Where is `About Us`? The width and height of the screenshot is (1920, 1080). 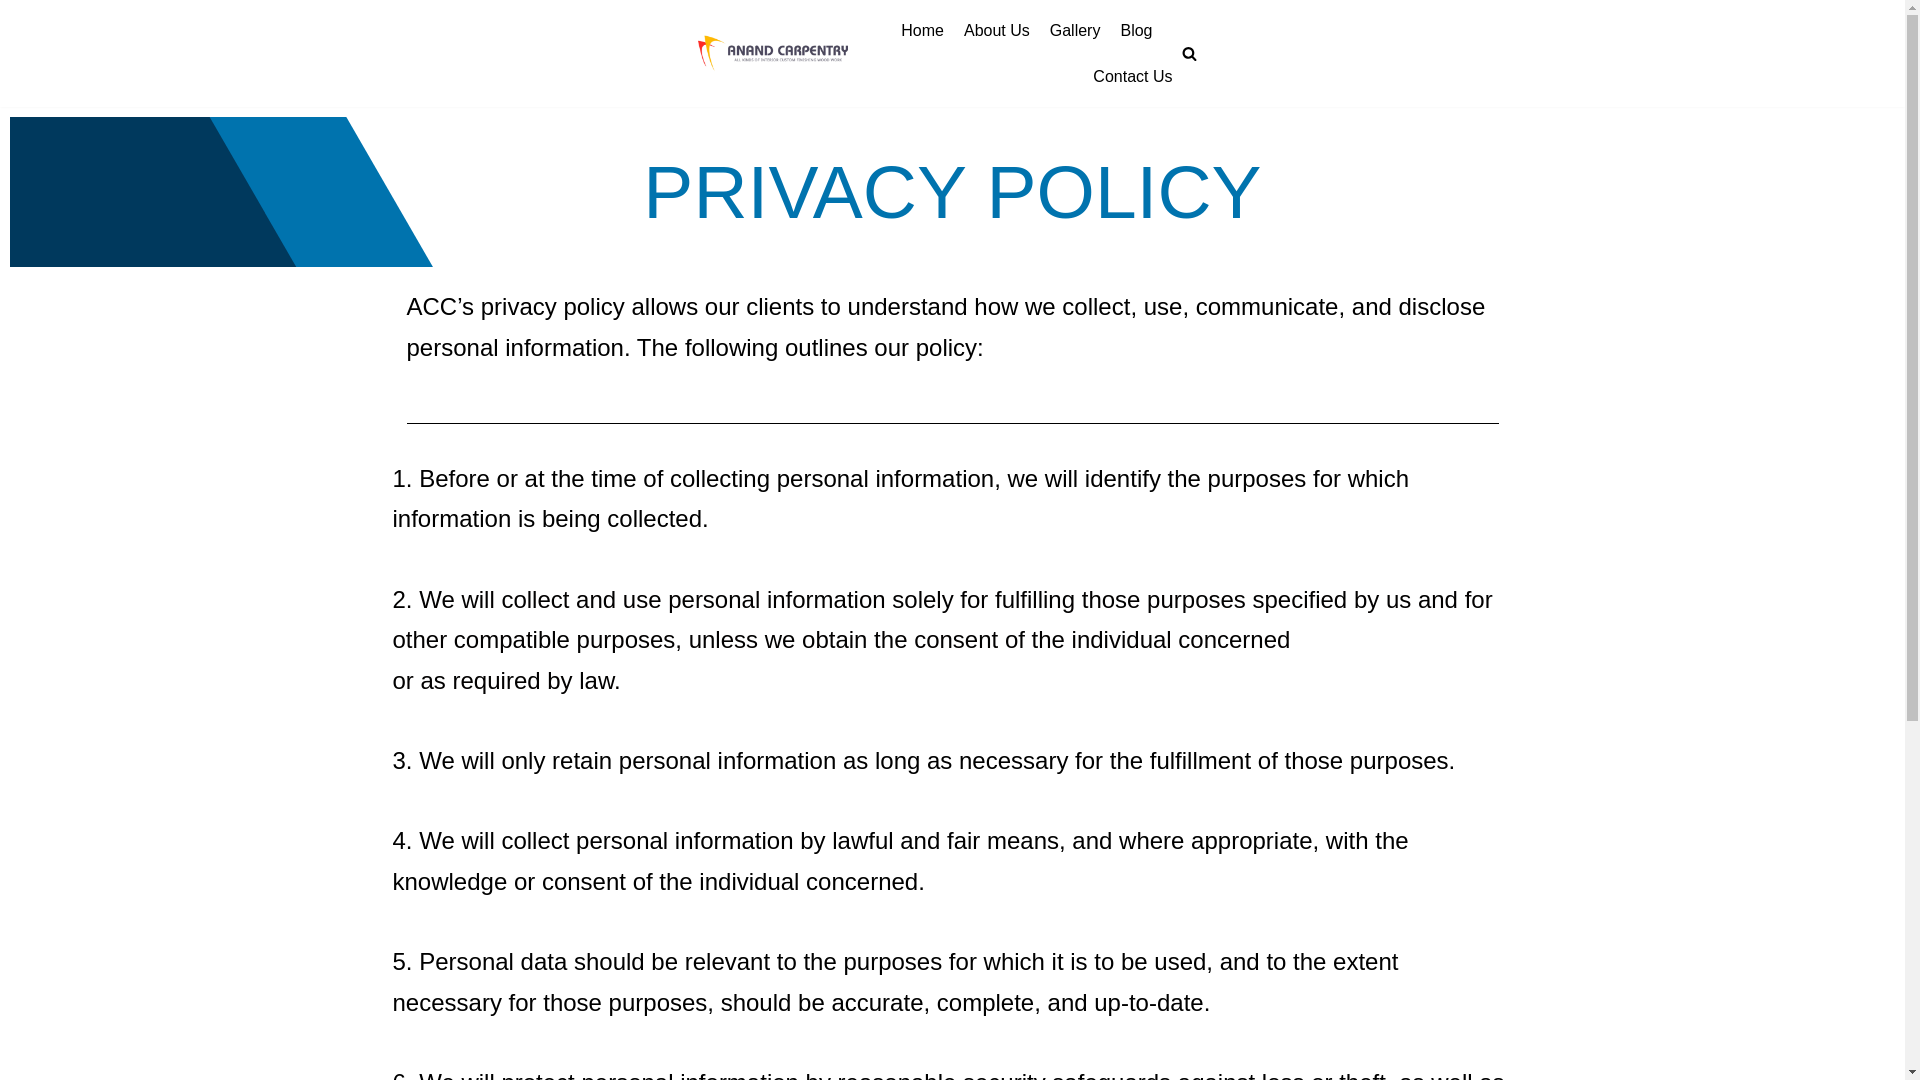 About Us is located at coordinates (996, 31).